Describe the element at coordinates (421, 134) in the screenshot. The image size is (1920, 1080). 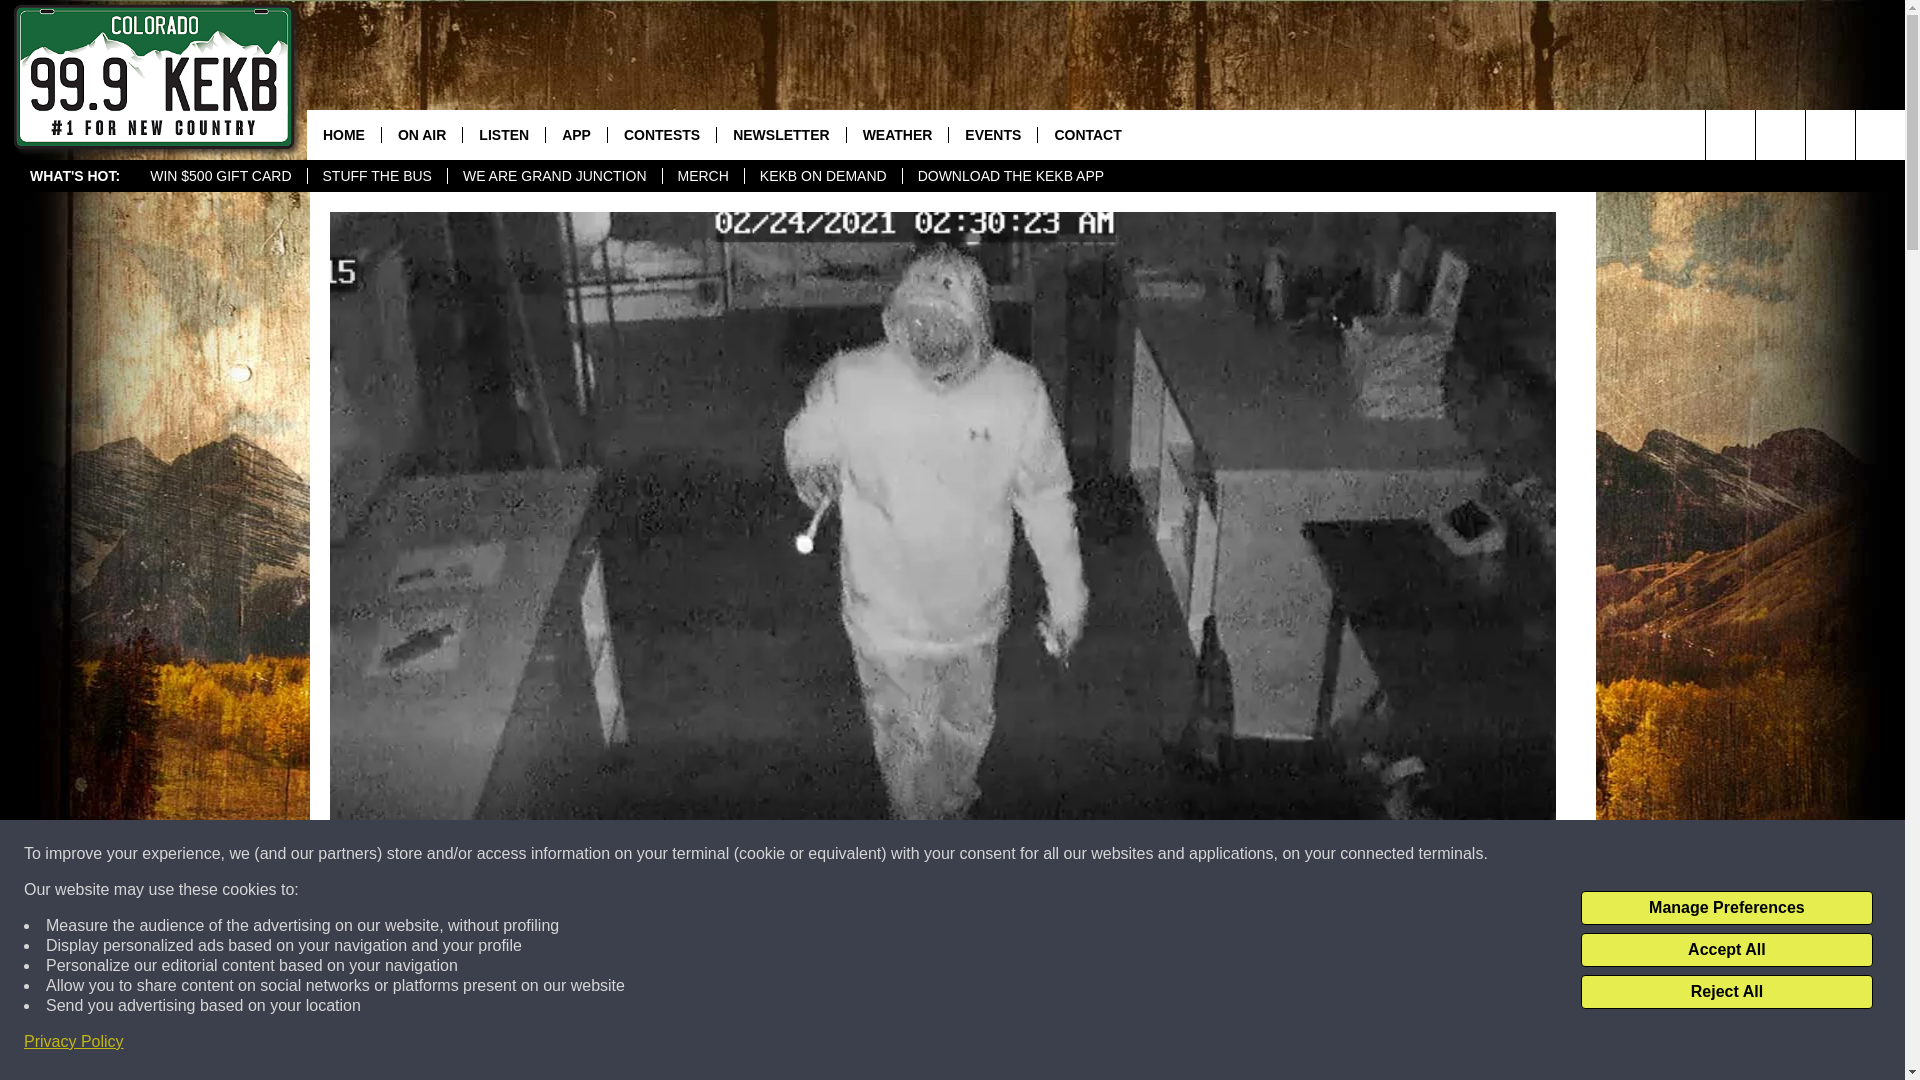
I see `ON AIR` at that location.